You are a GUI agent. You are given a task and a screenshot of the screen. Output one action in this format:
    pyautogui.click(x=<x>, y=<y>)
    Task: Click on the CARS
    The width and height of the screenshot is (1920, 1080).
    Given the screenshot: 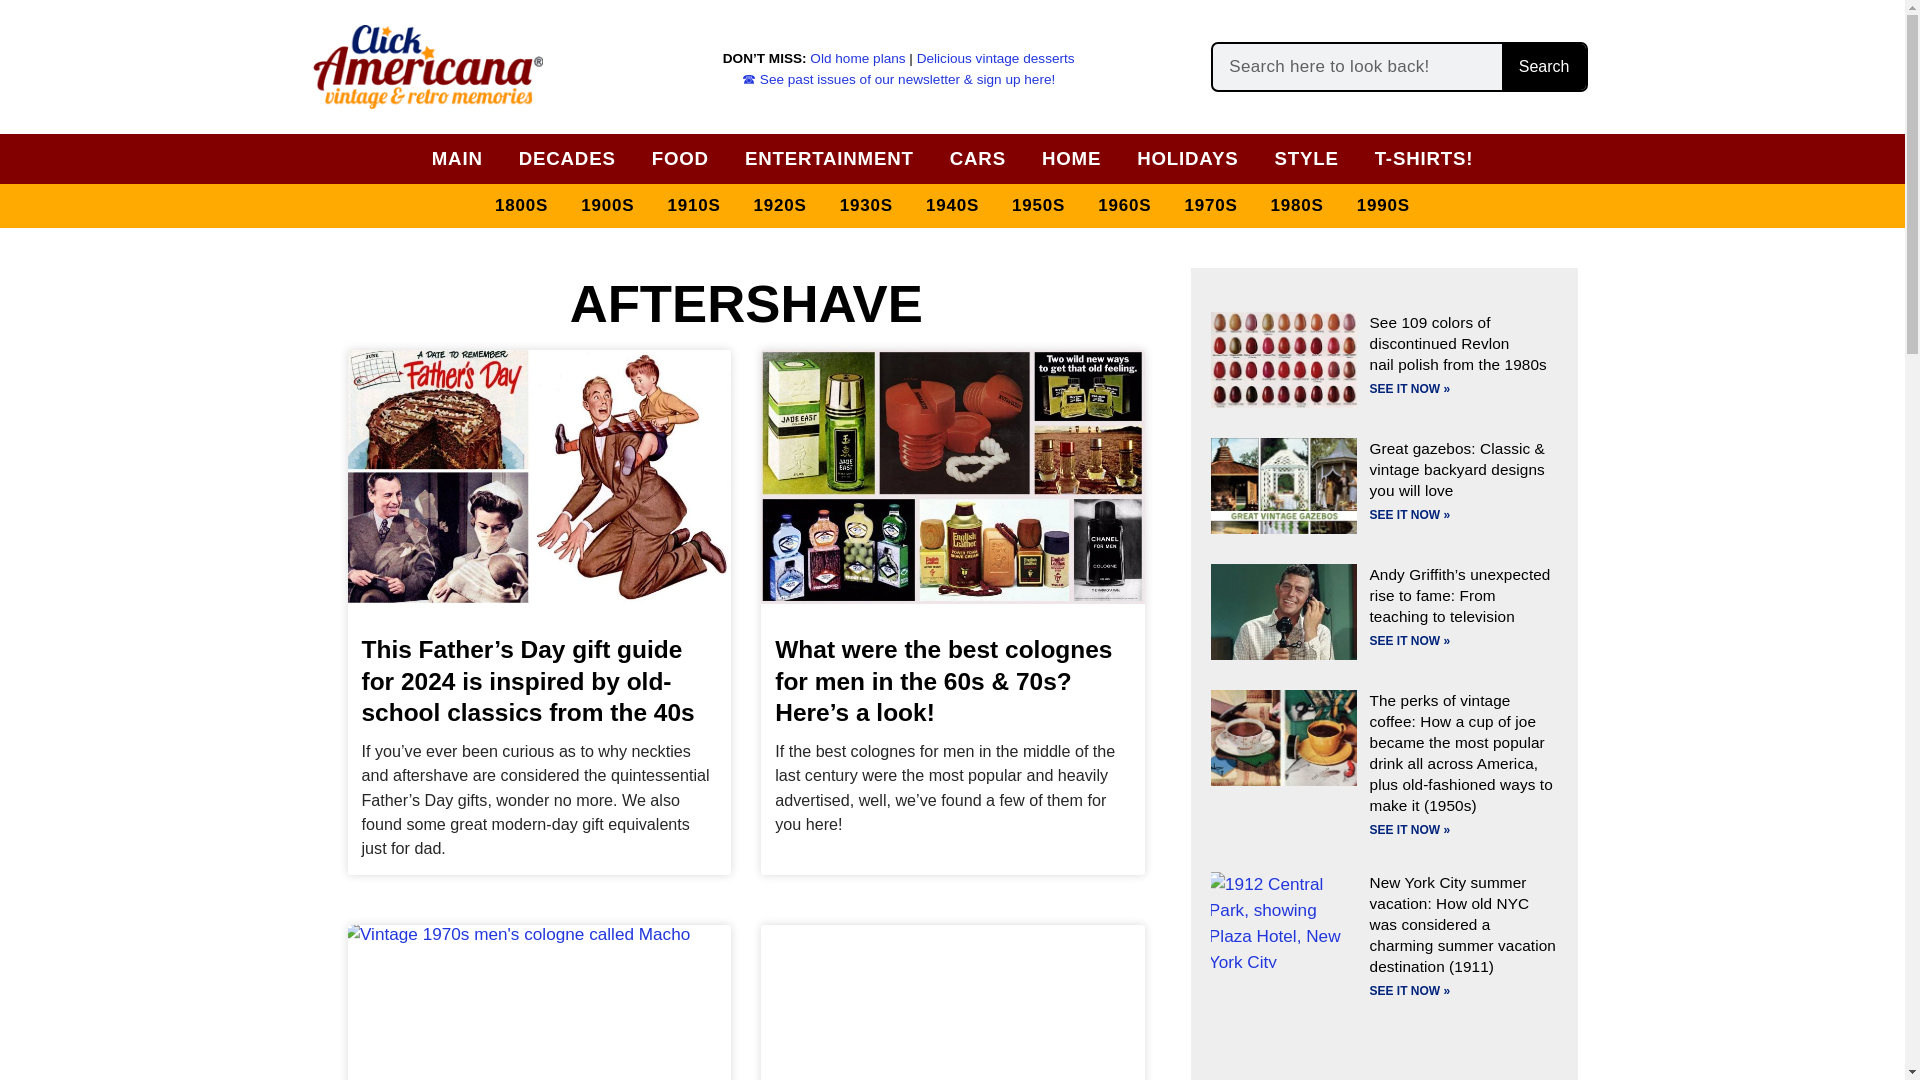 What is the action you would take?
    pyautogui.click(x=978, y=158)
    